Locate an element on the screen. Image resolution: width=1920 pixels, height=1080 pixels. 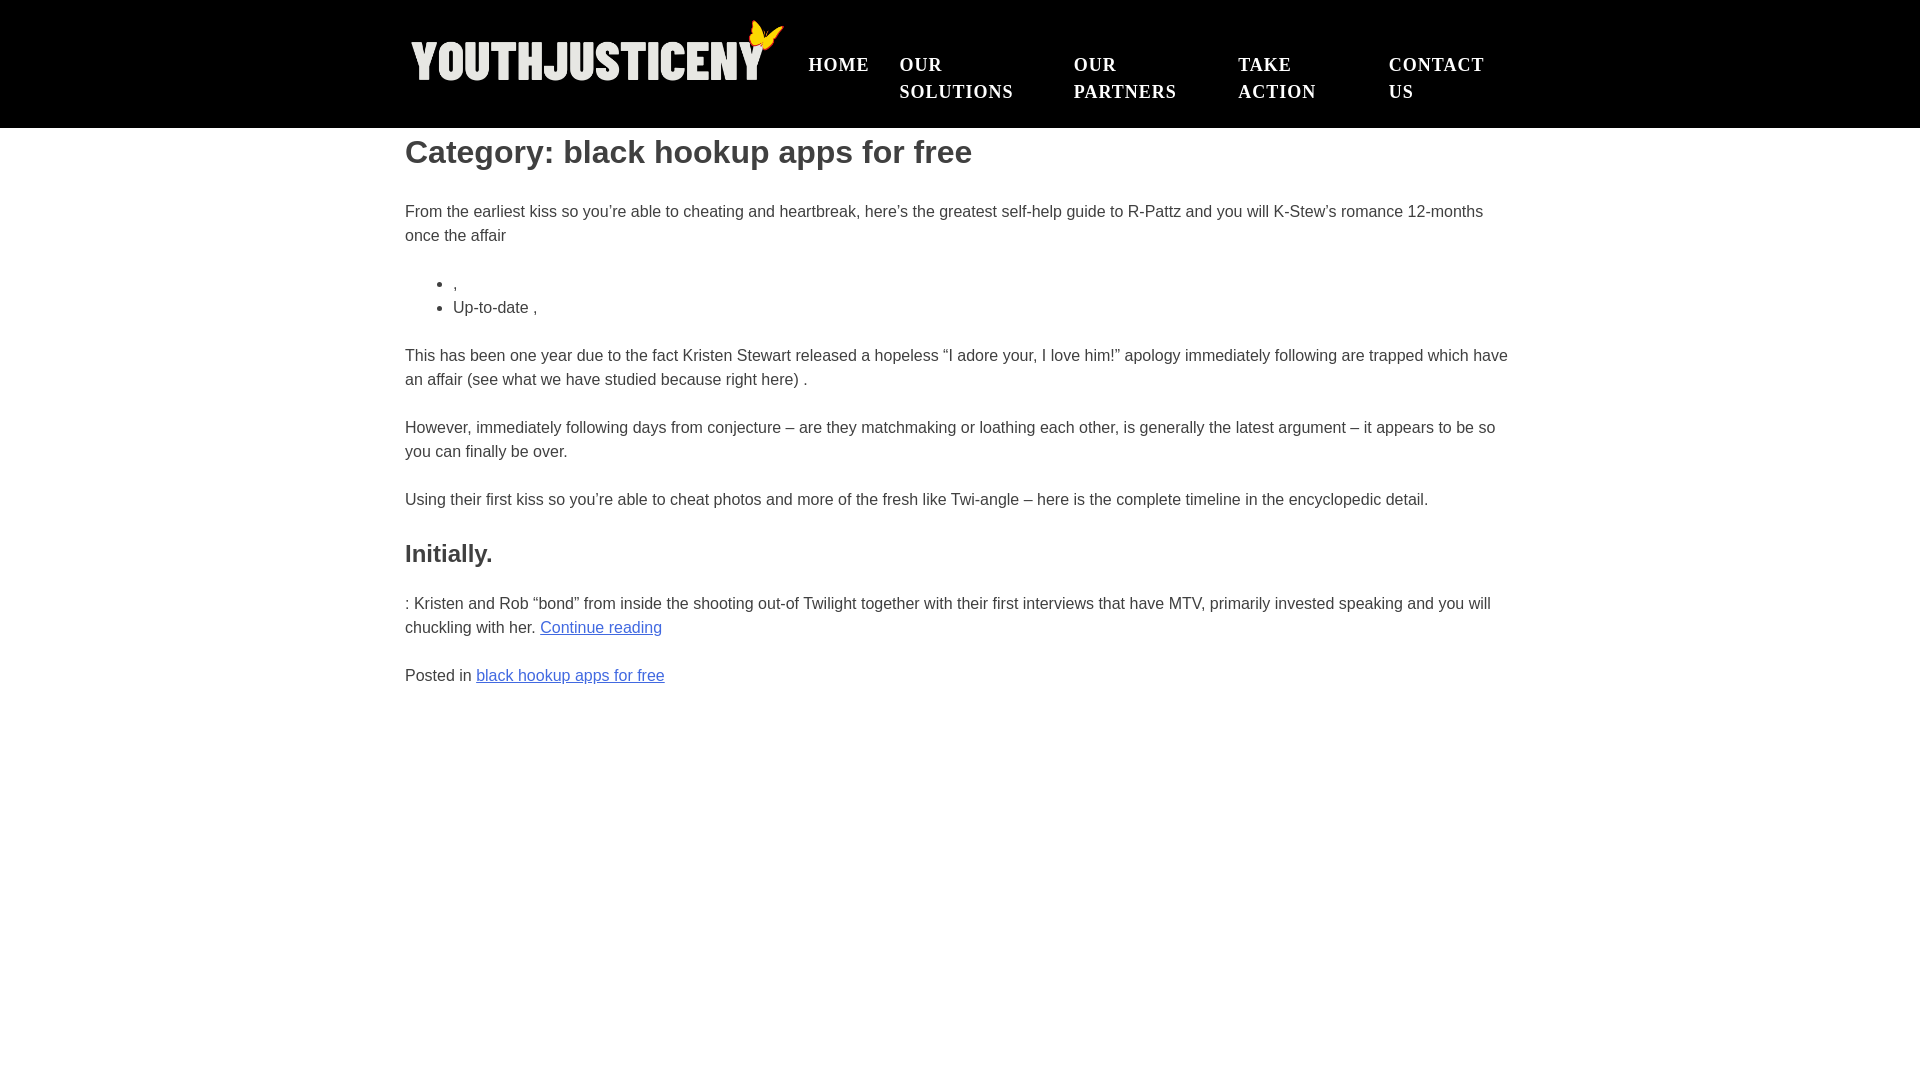
OUR PARTNERS is located at coordinates (1140, 79).